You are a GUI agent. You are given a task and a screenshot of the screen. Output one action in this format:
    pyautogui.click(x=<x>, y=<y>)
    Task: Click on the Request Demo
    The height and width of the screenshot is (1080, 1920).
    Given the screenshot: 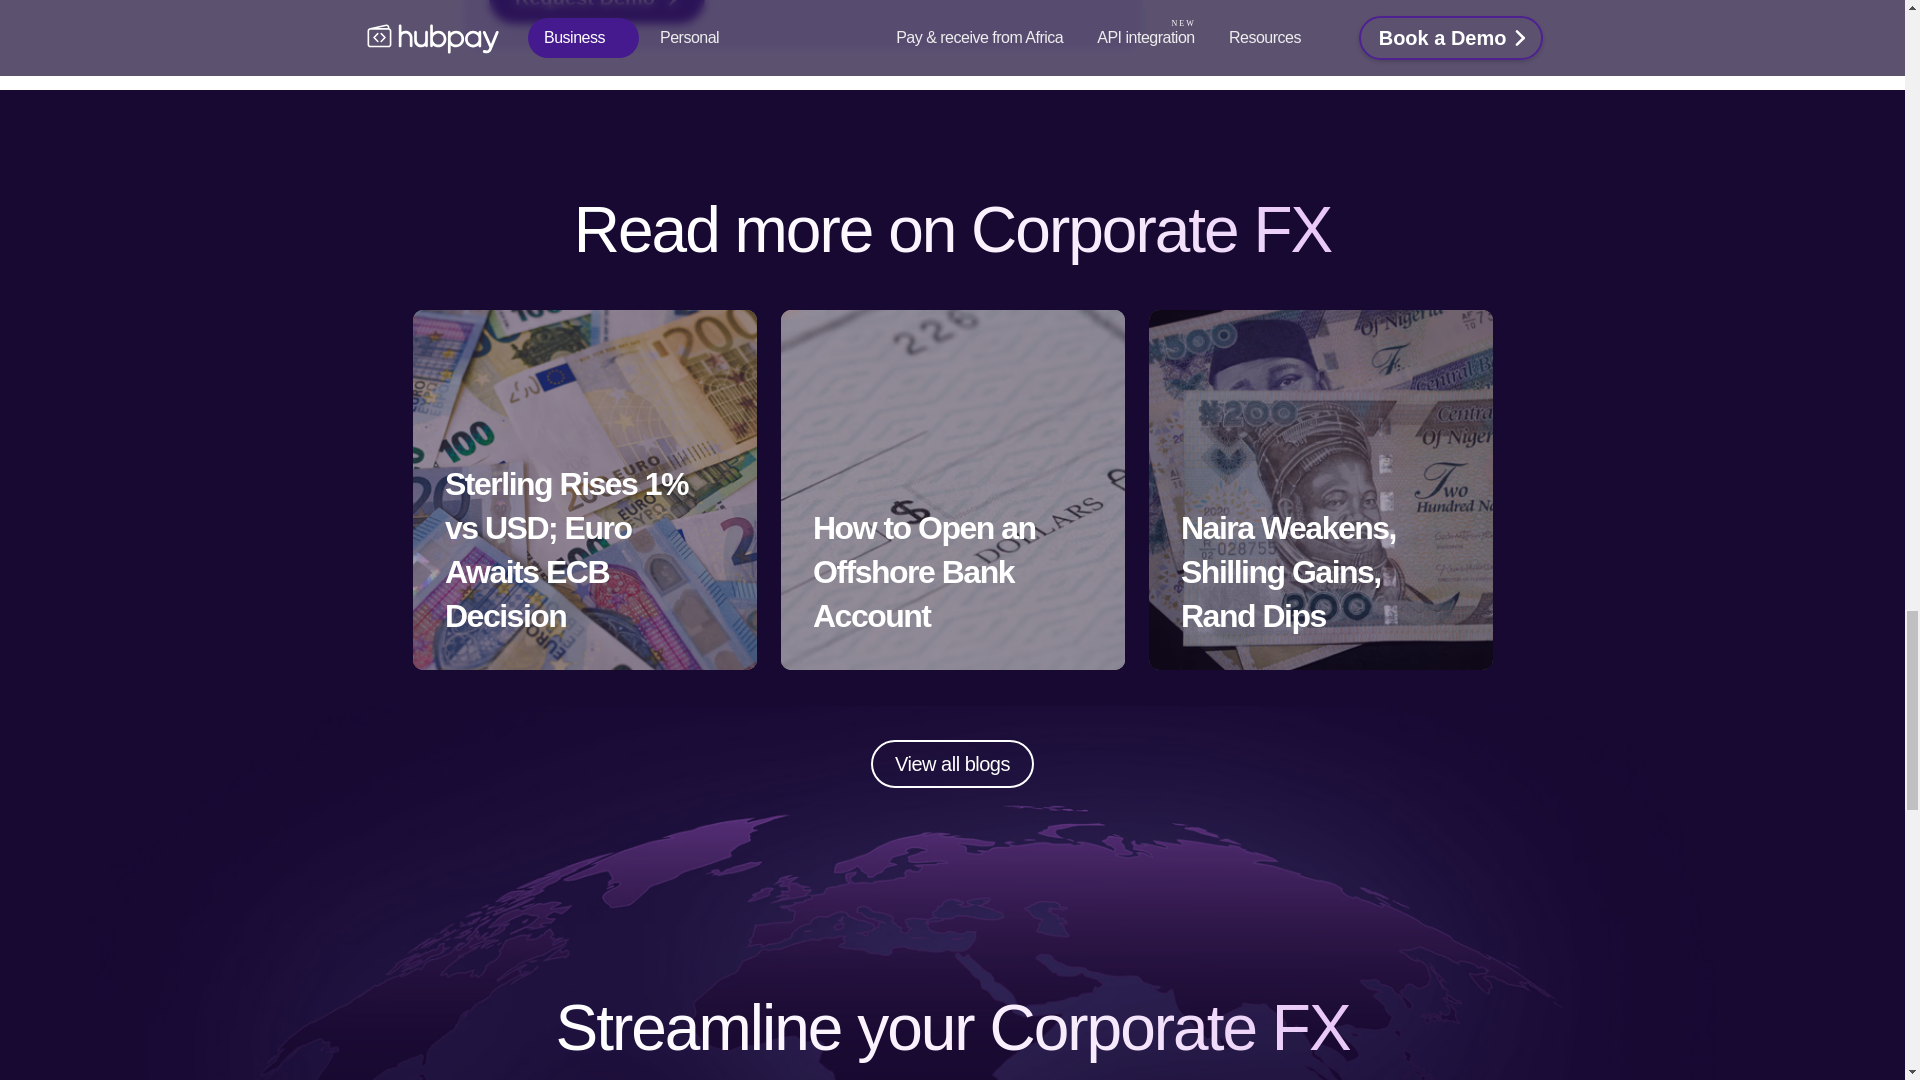 What is the action you would take?
    pyautogui.click(x=596, y=12)
    